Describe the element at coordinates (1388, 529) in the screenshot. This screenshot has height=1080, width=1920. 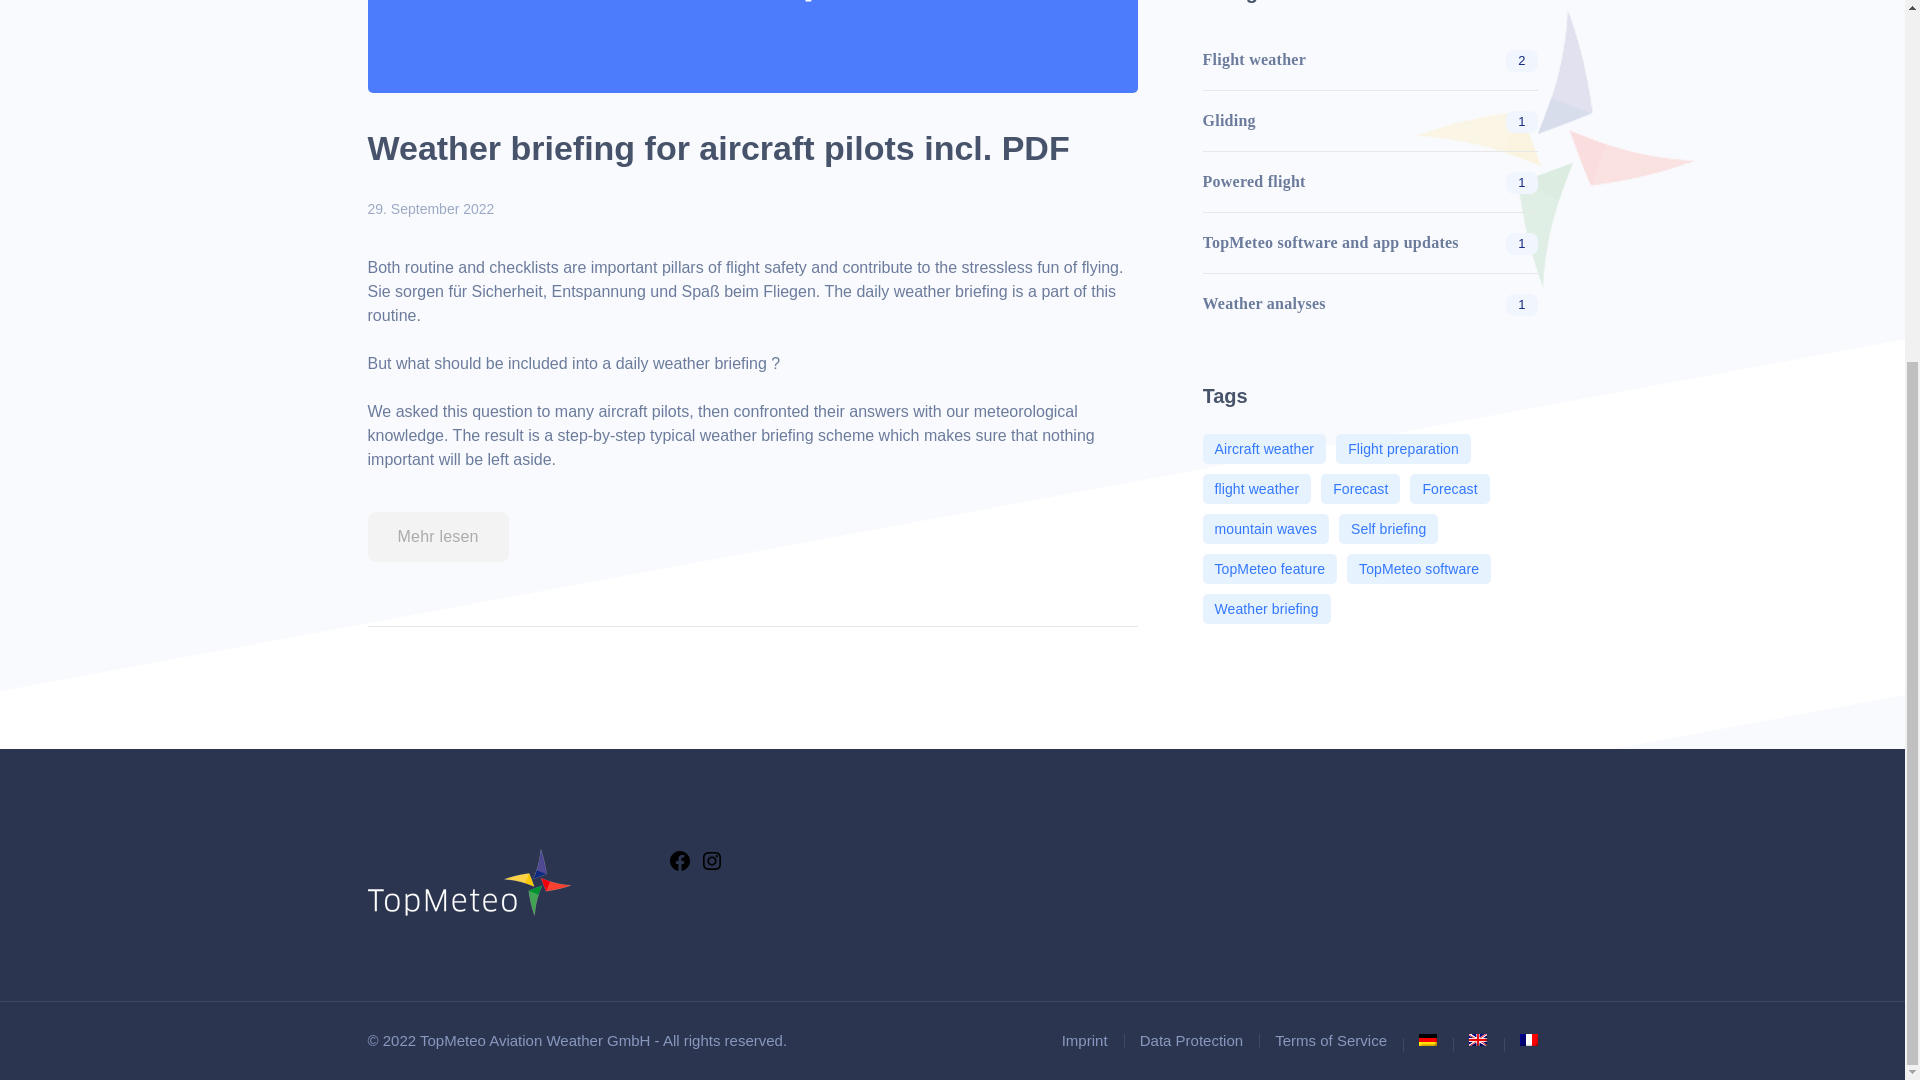
I see `Self briefing` at that location.